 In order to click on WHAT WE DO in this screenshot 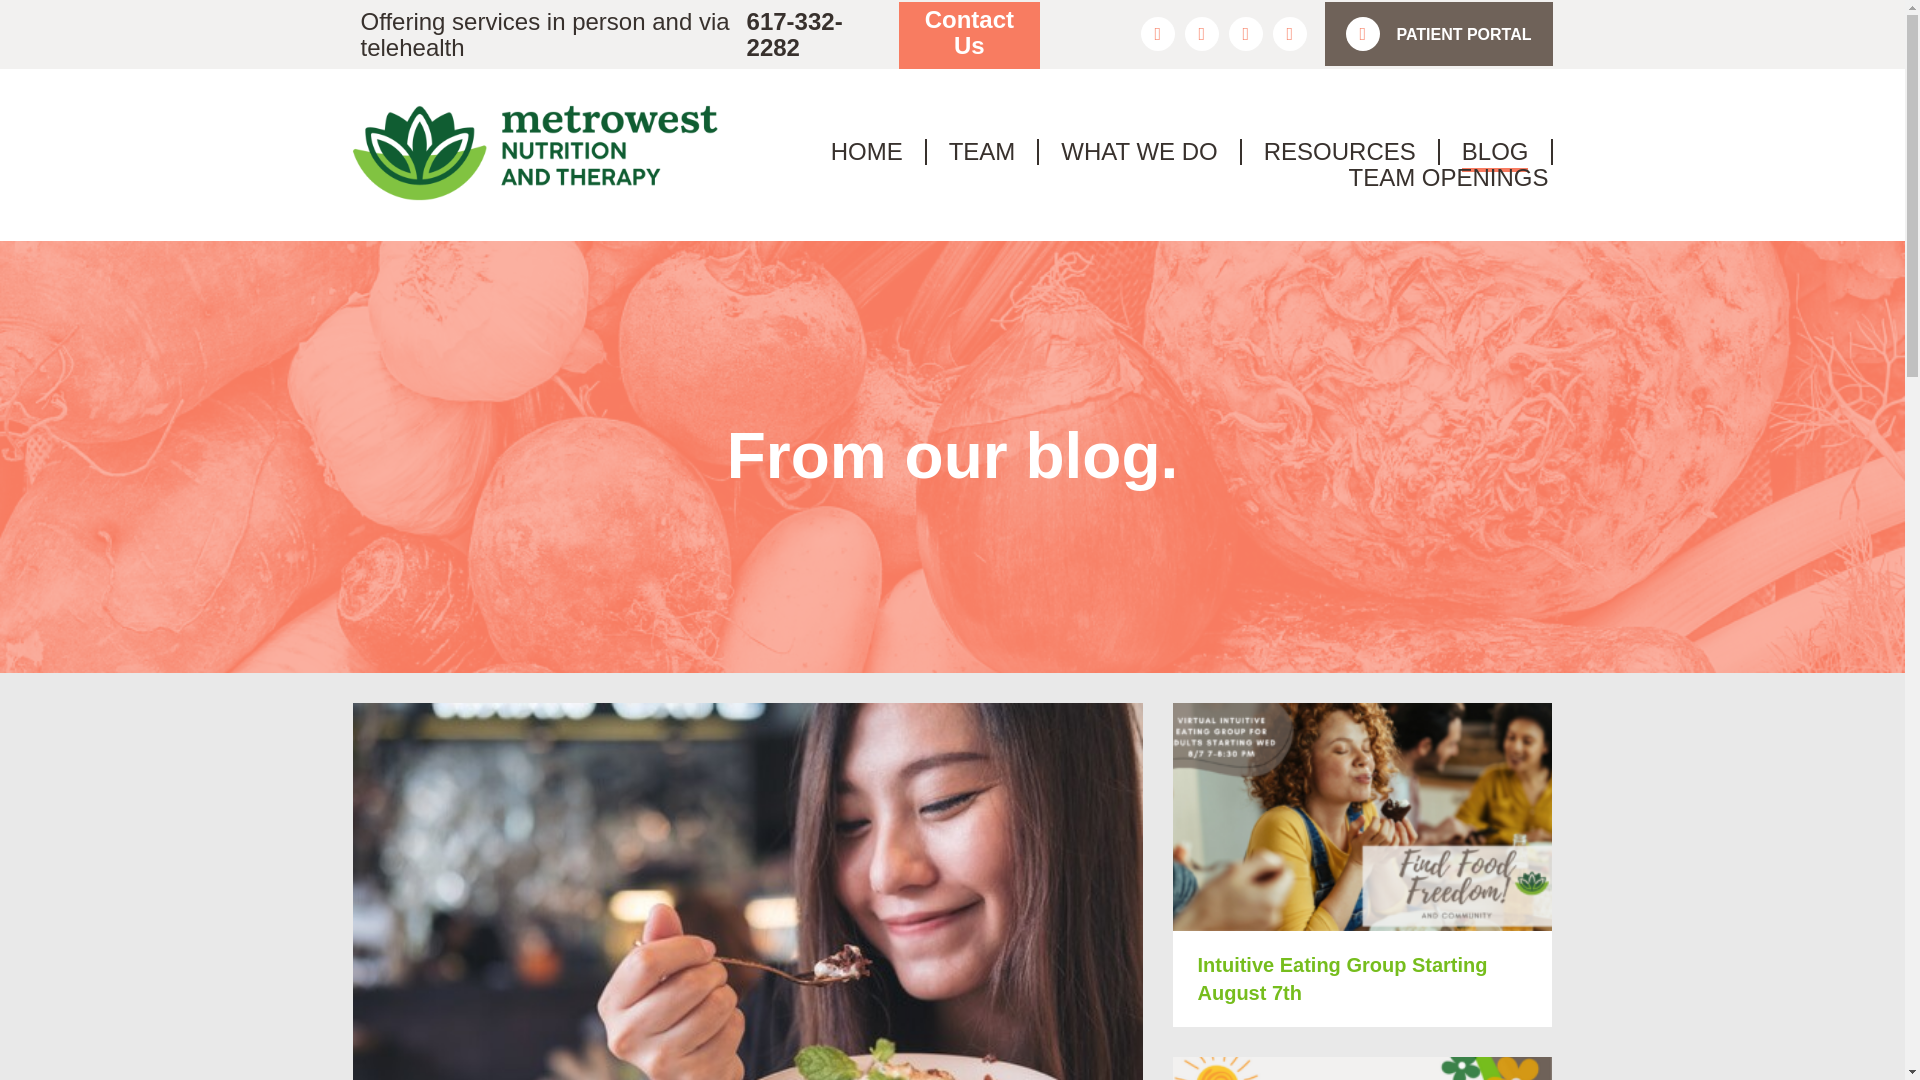, I will do `click(1139, 152)`.